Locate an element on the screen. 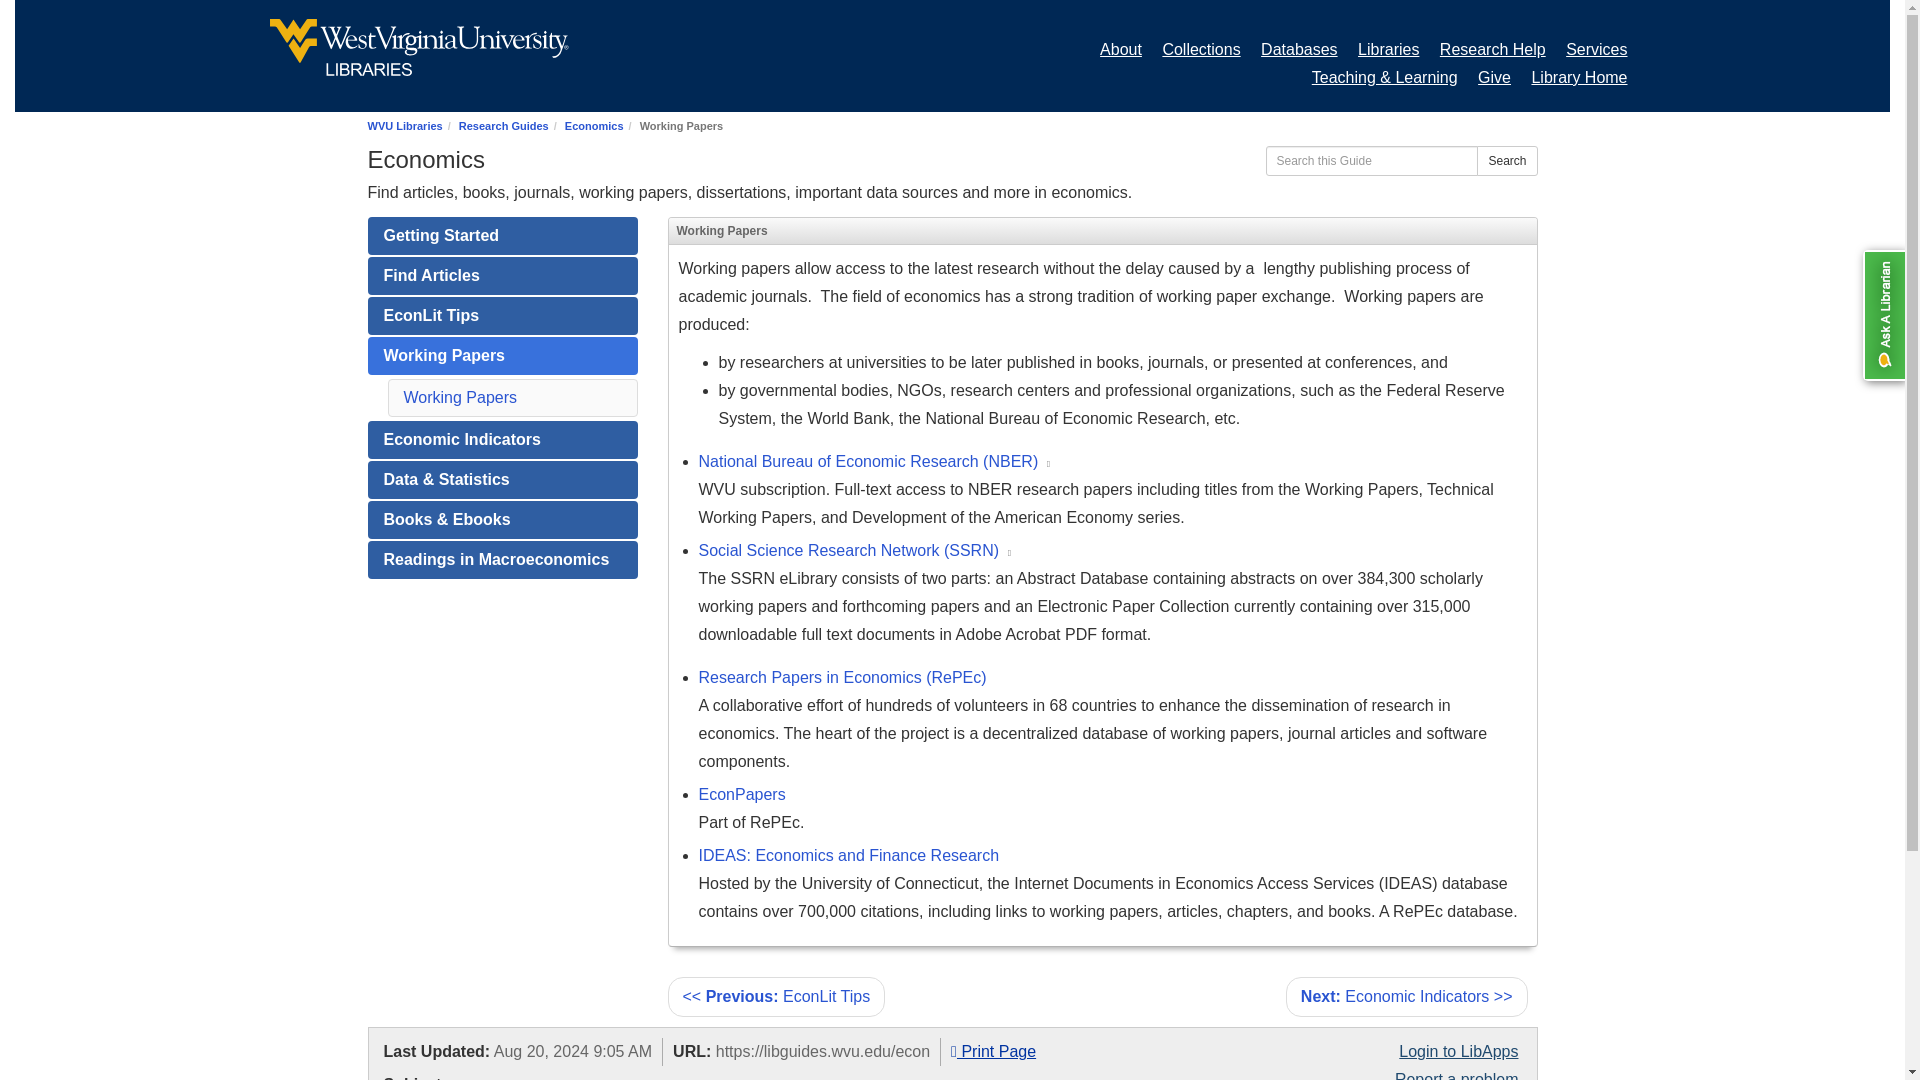  WVU Libraries is located at coordinates (406, 125).